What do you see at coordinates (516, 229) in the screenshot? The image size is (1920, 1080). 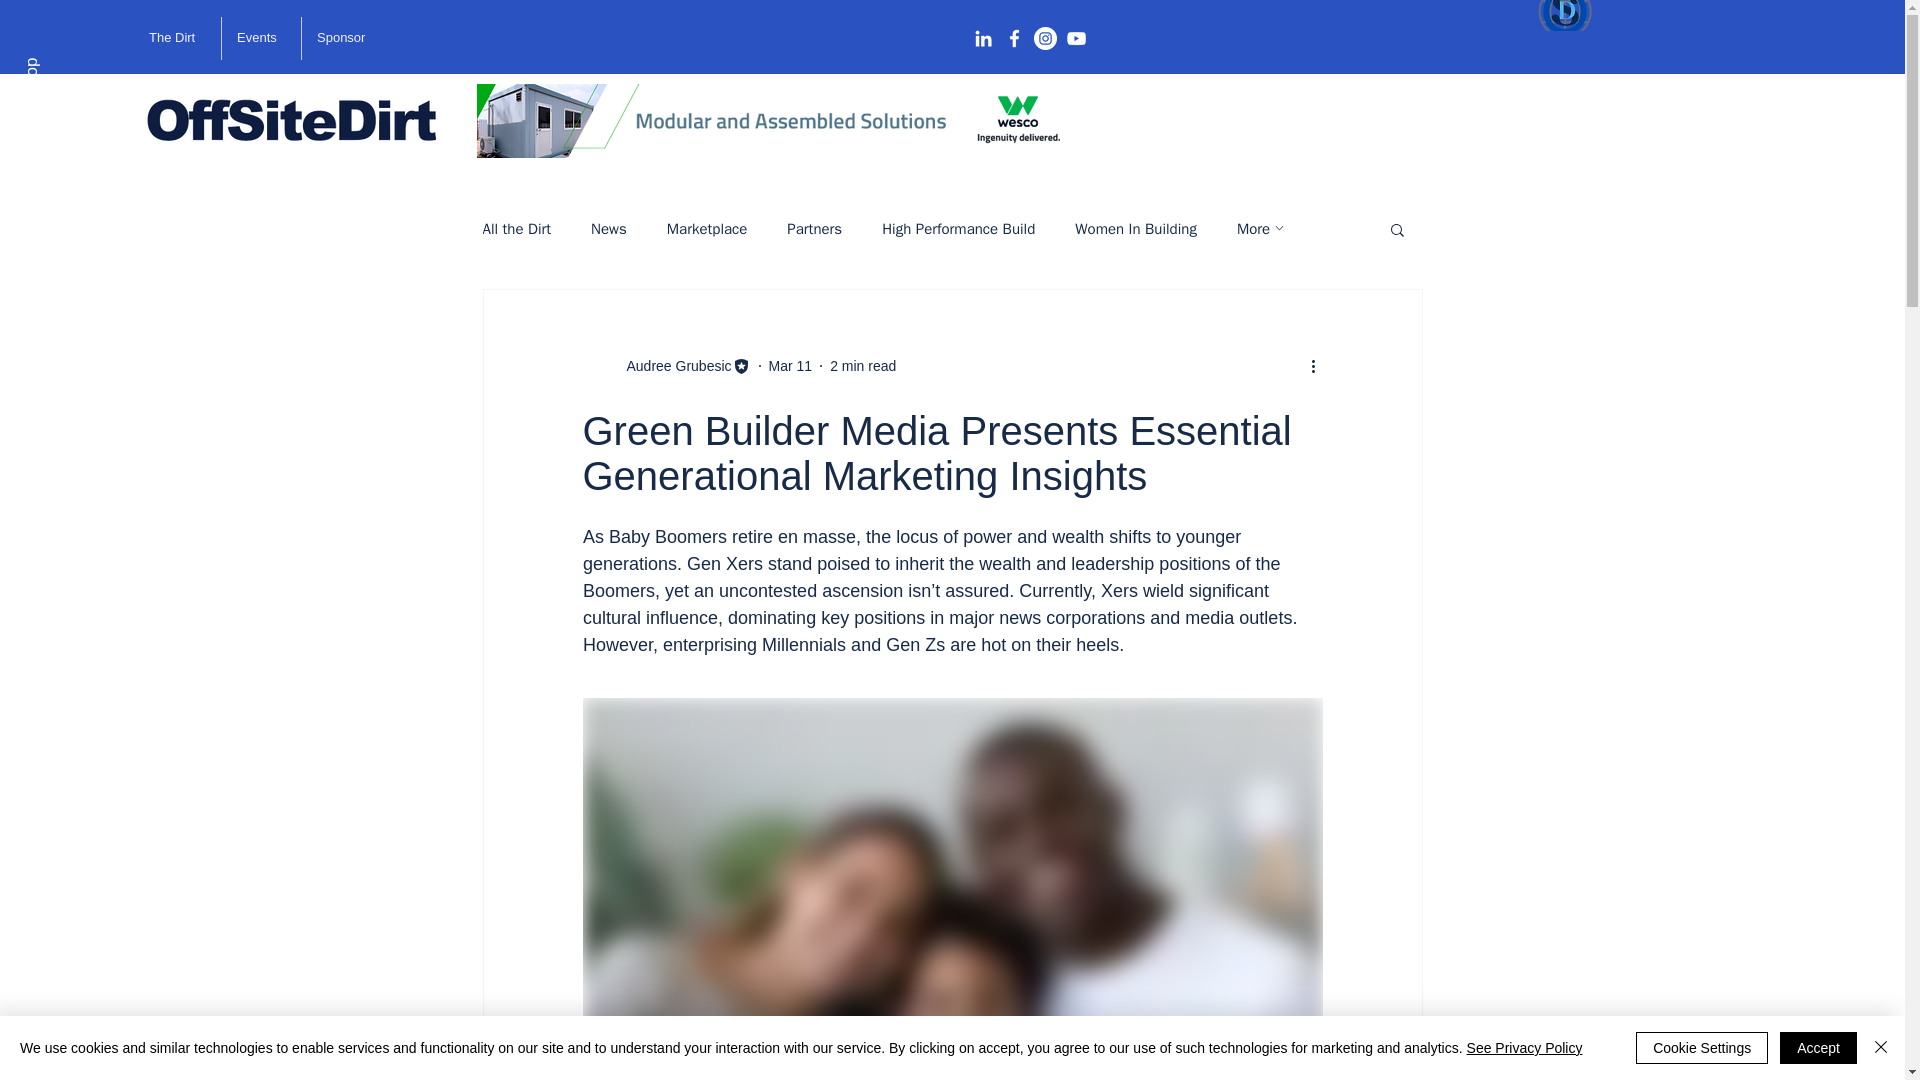 I see `All the Dirt` at bounding box center [516, 229].